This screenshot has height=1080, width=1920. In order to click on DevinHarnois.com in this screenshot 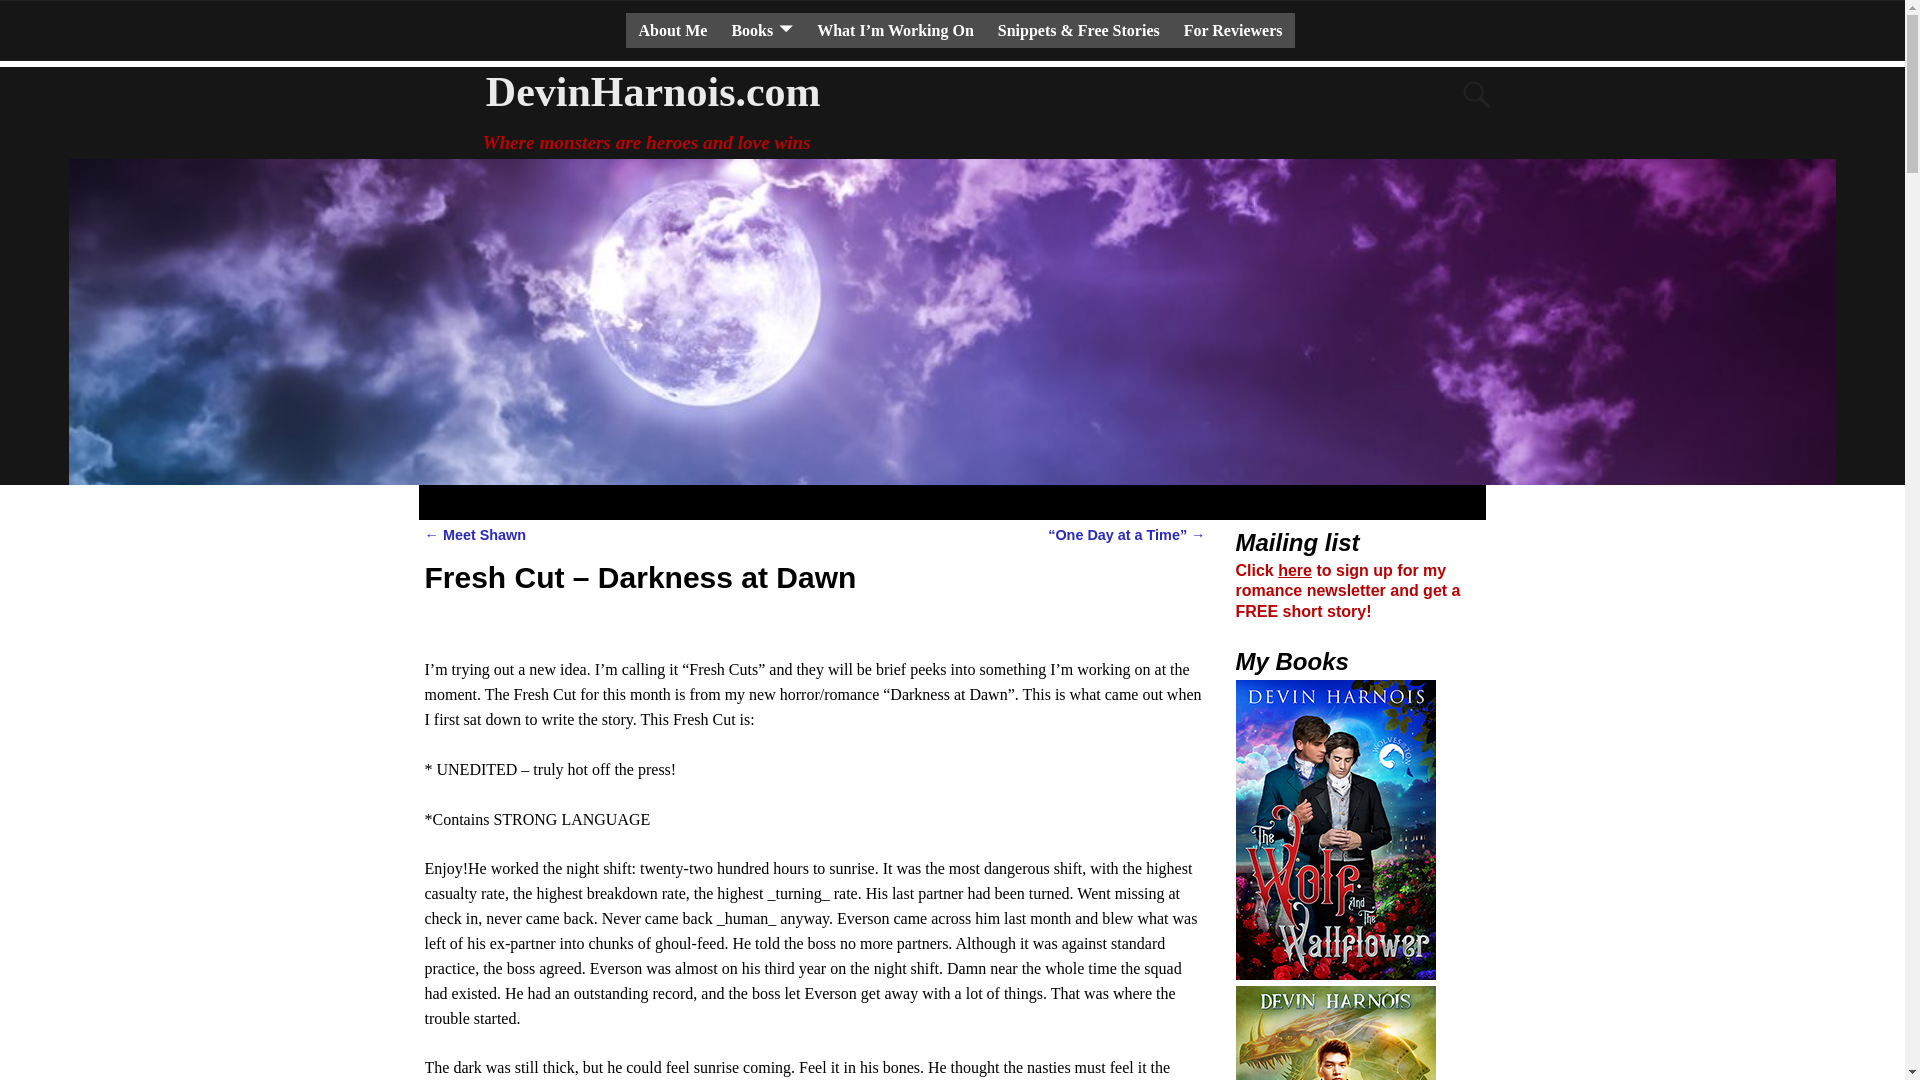, I will do `click(654, 92)`.